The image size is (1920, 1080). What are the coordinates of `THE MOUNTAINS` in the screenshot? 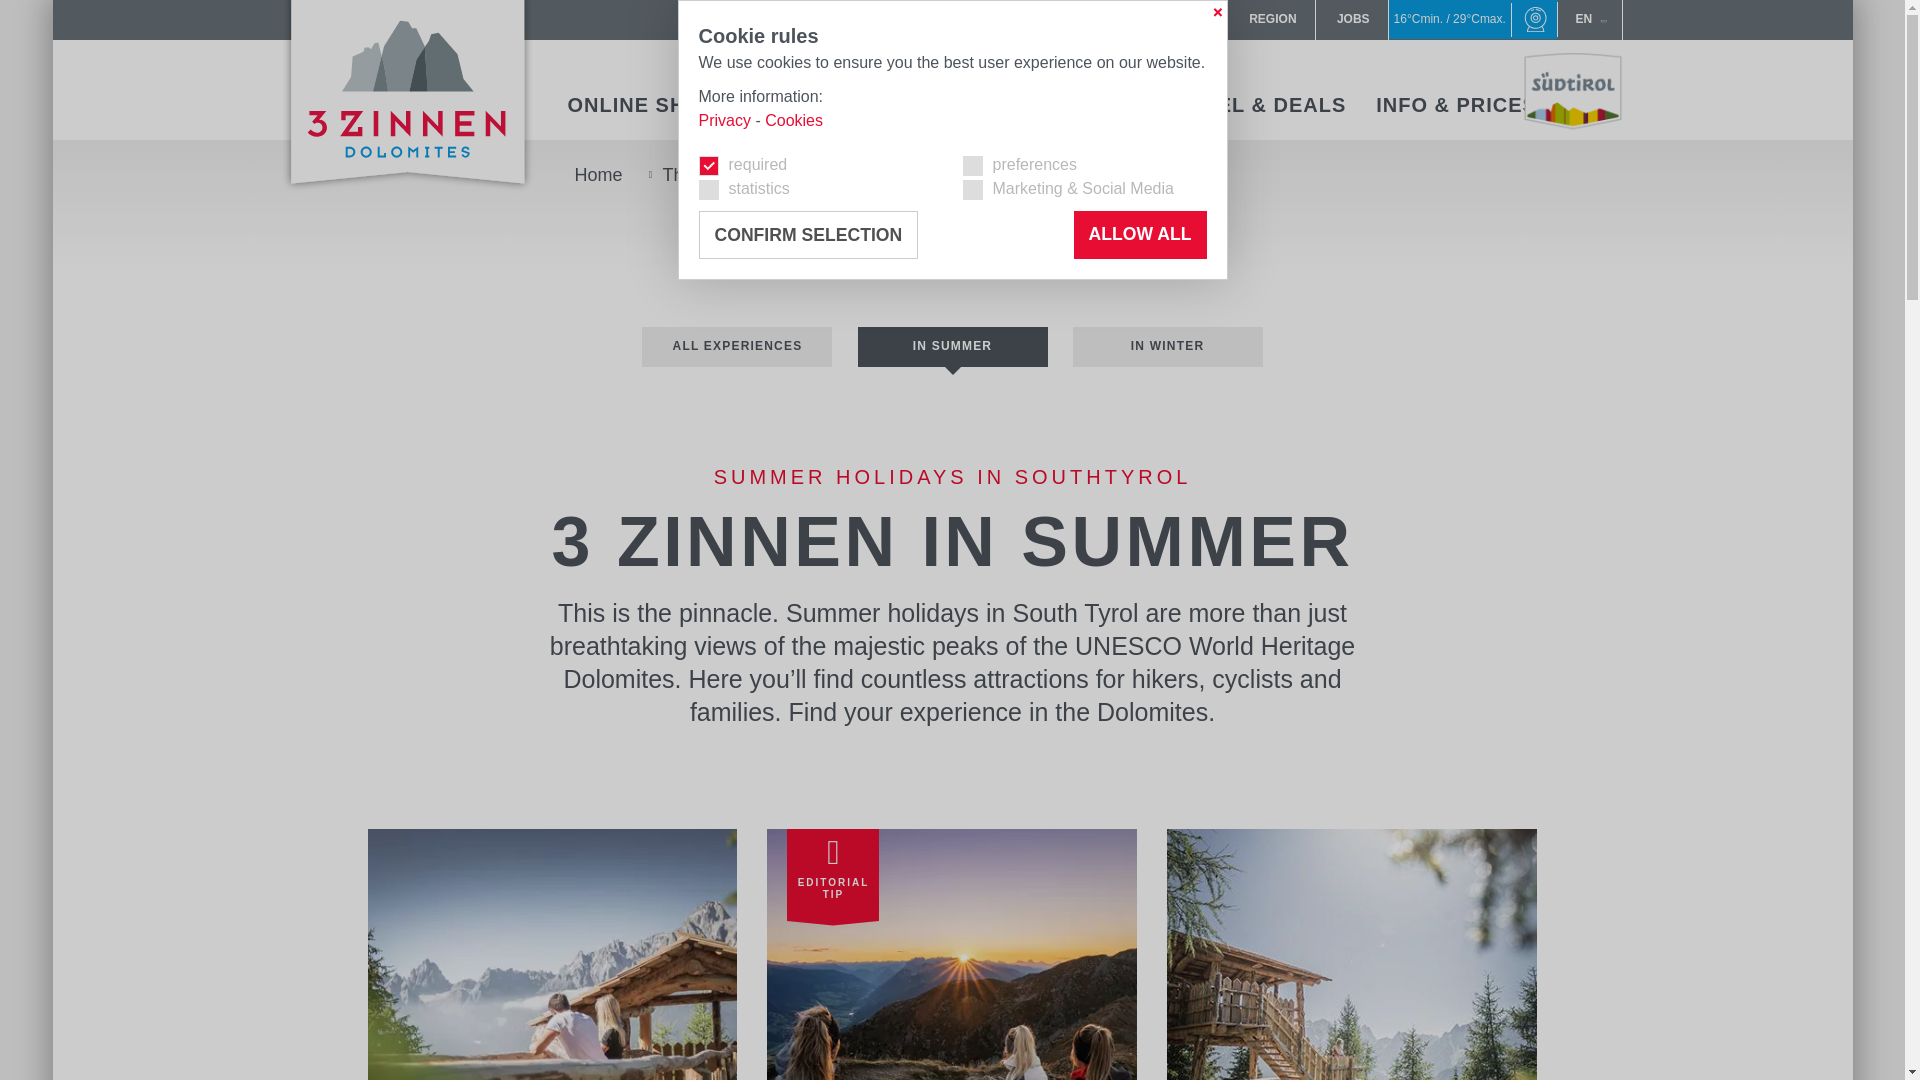 It's located at (834, 104).